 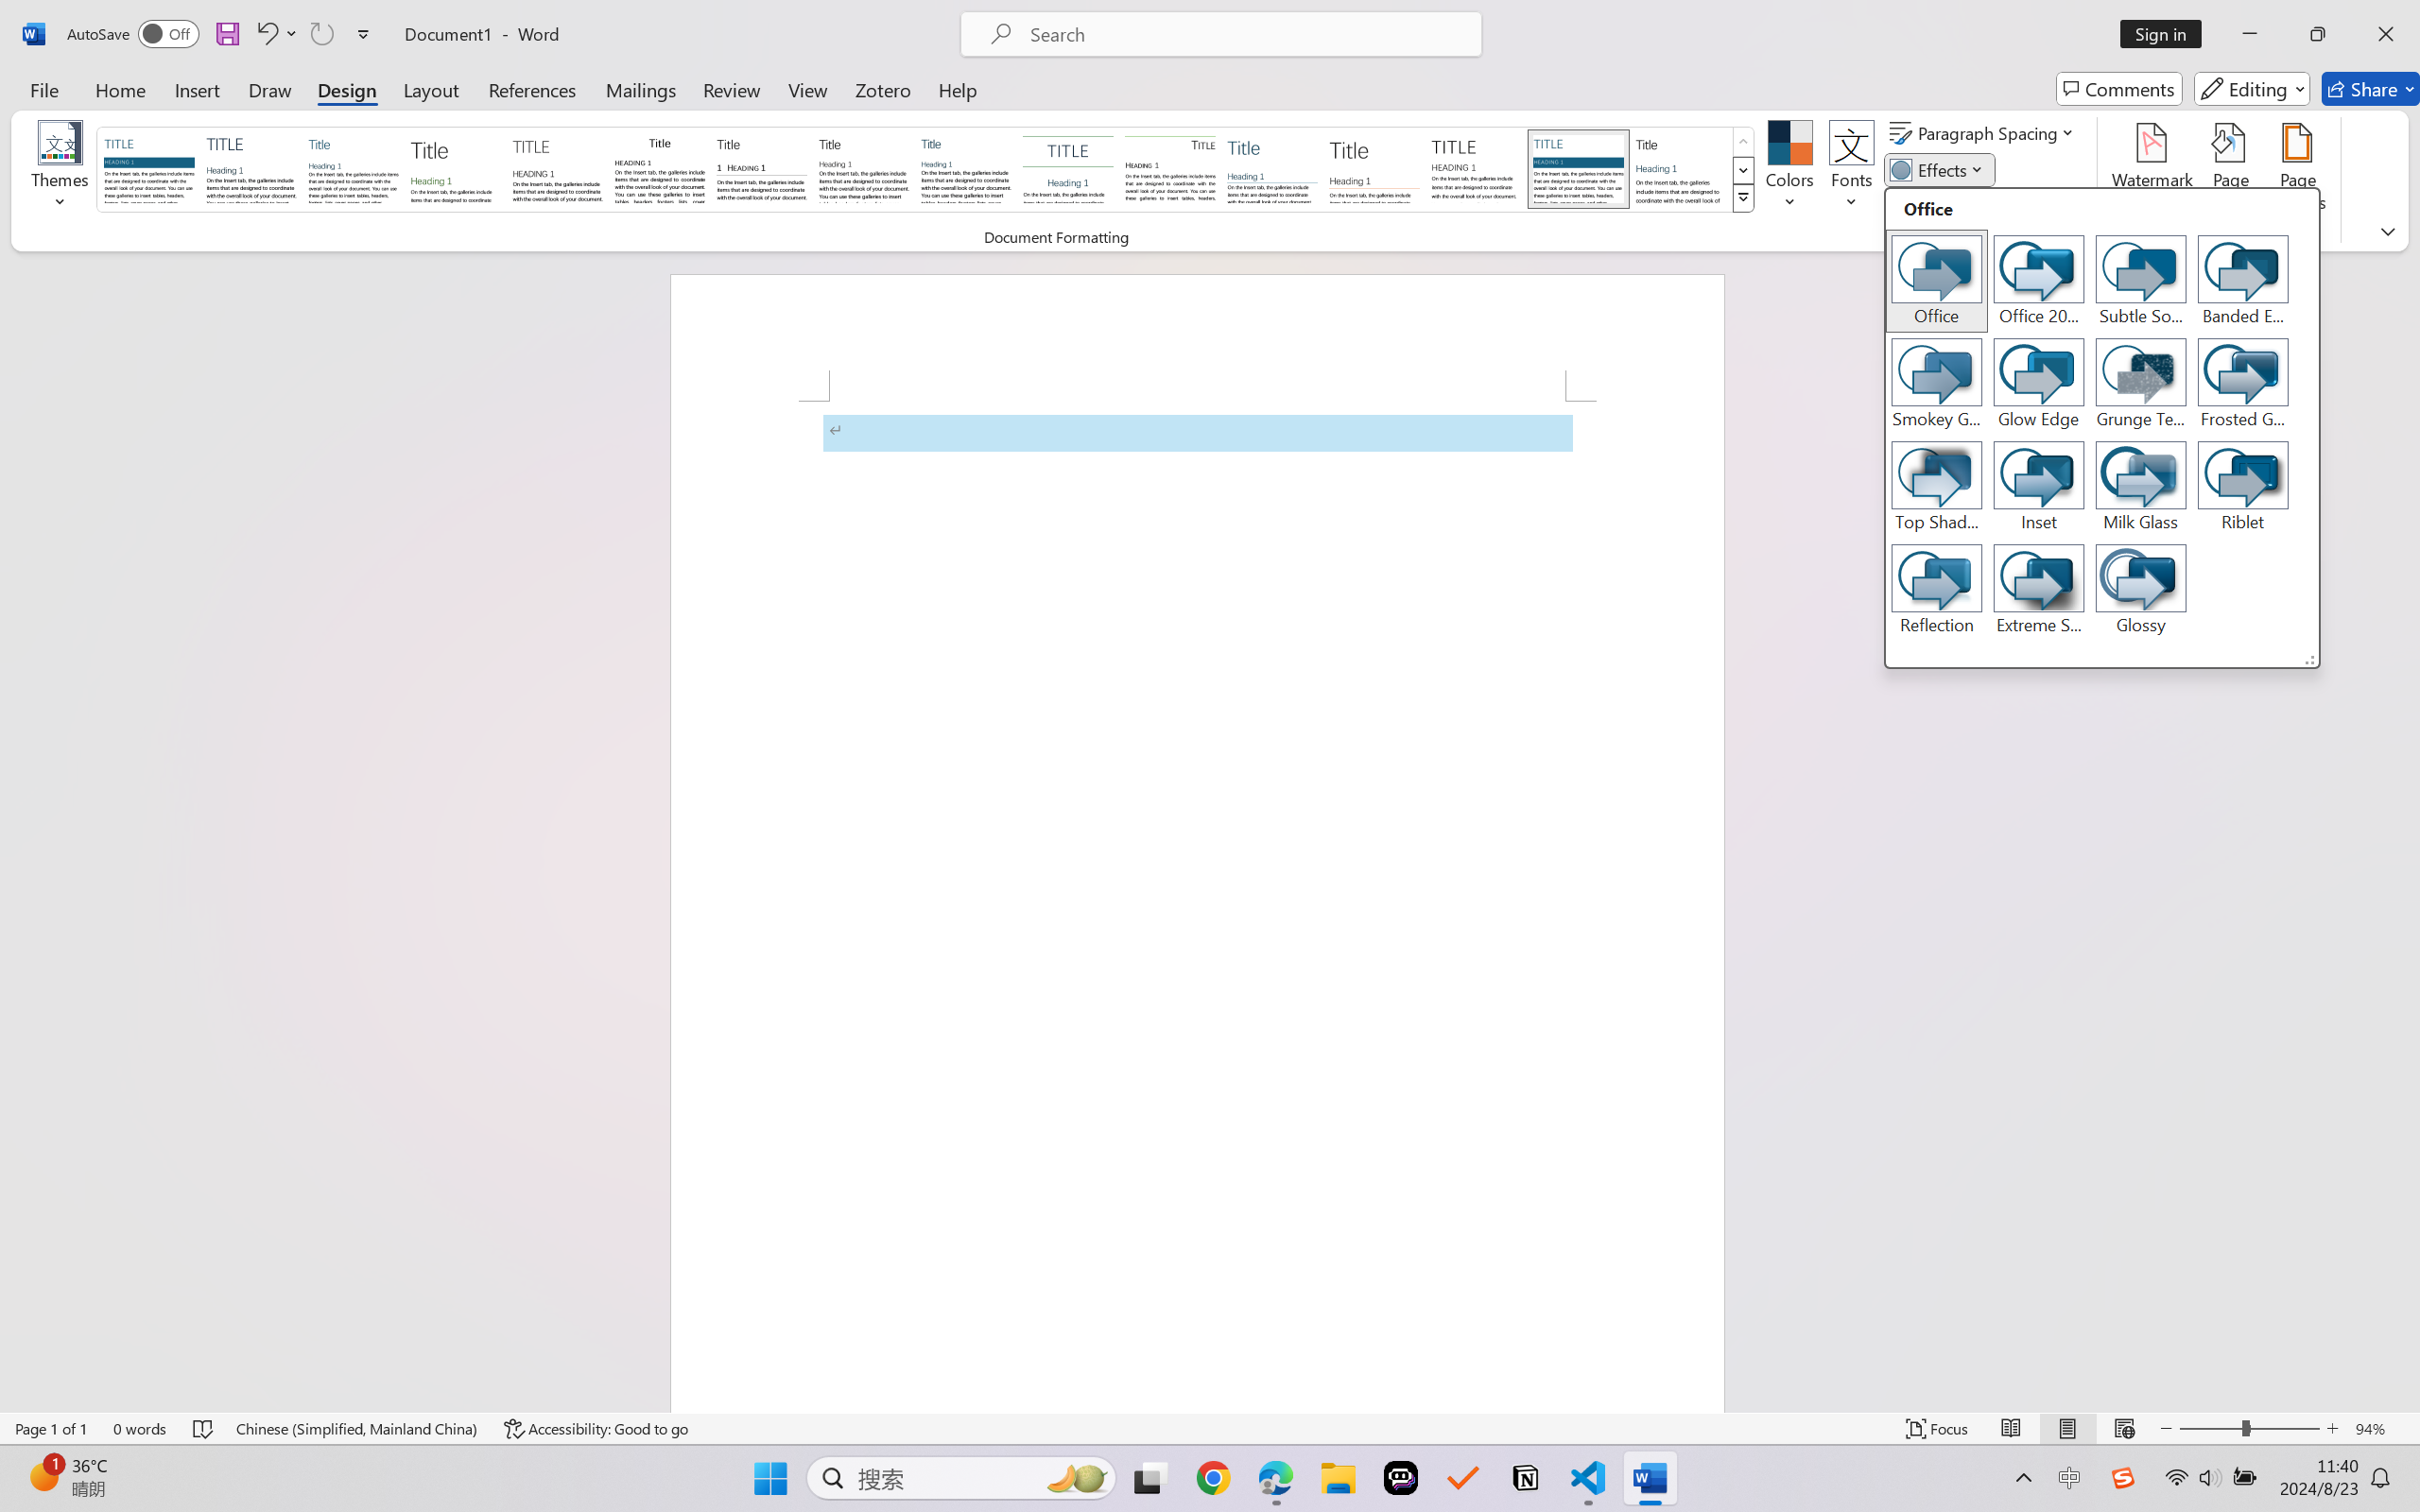 What do you see at coordinates (965, 168) in the screenshot?
I see `Casual` at bounding box center [965, 168].